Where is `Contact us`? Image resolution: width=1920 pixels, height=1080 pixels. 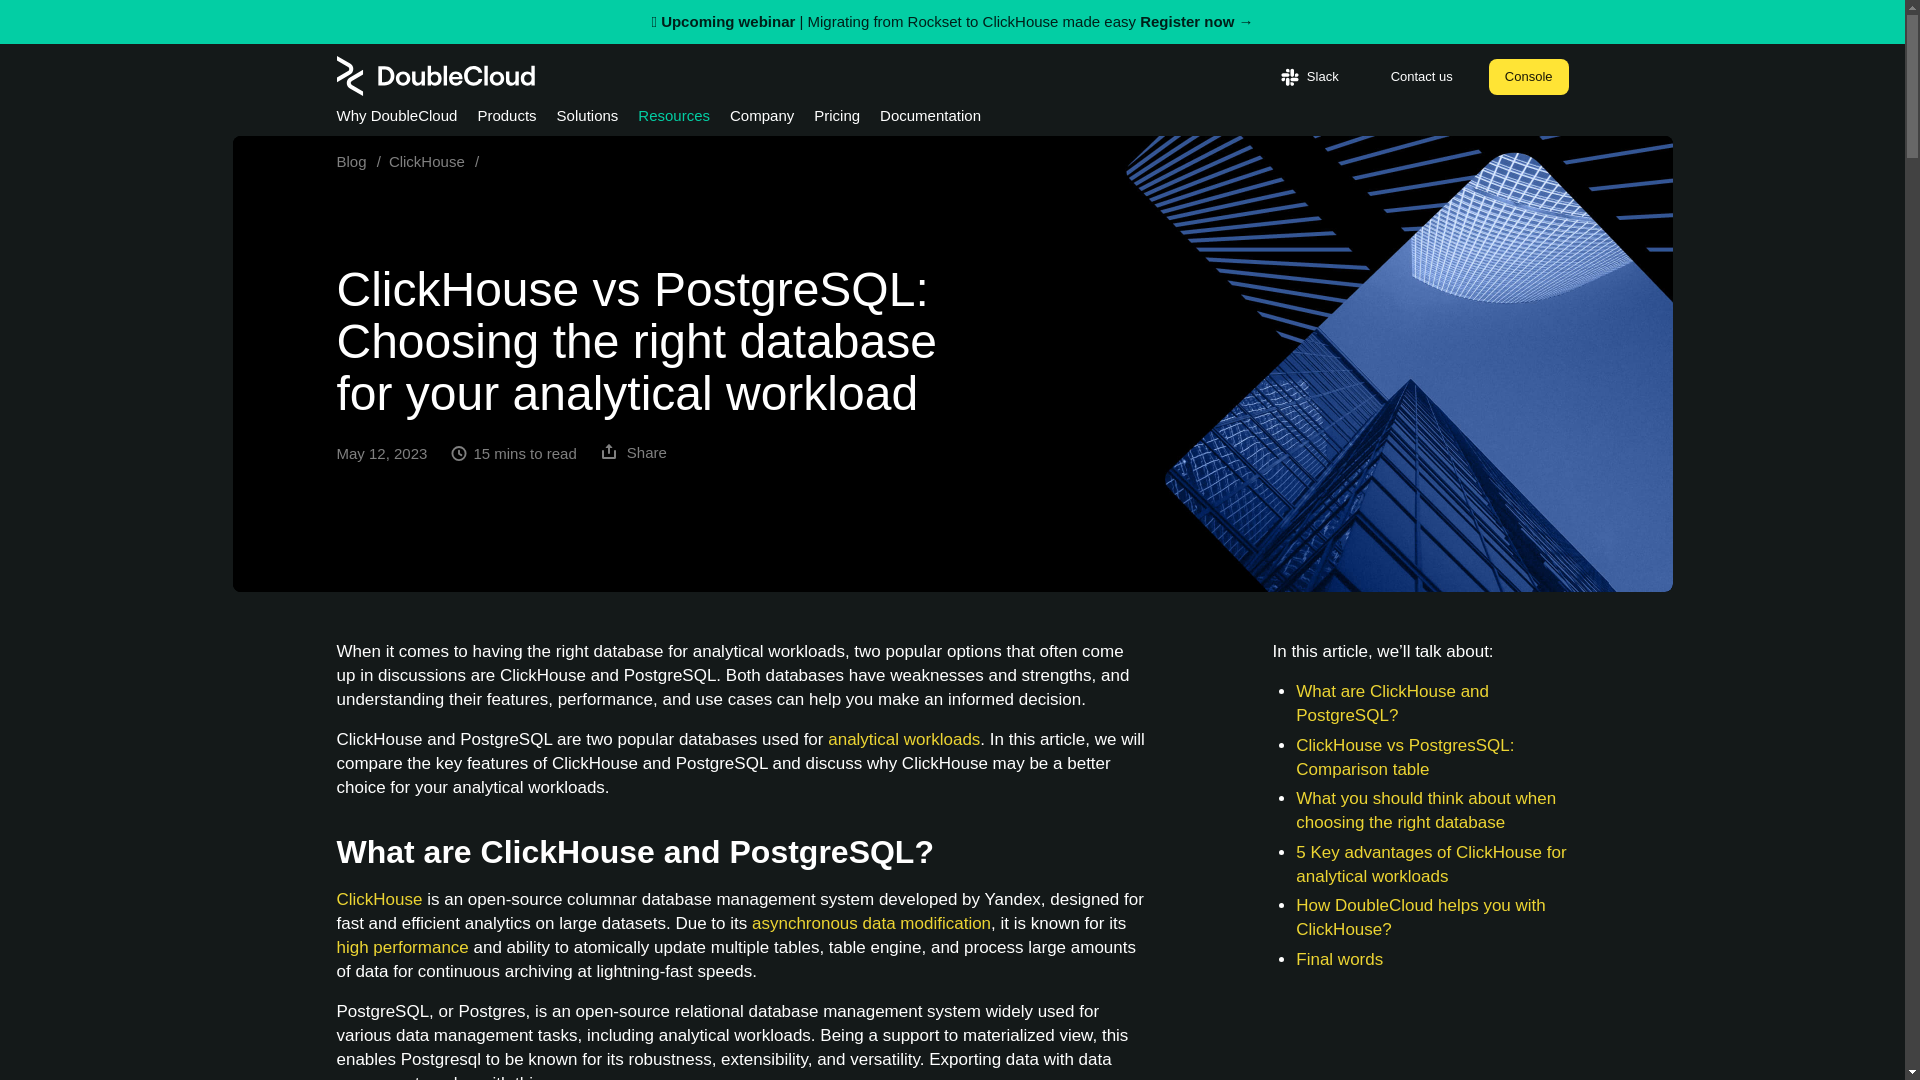
Contact us is located at coordinates (1421, 77).